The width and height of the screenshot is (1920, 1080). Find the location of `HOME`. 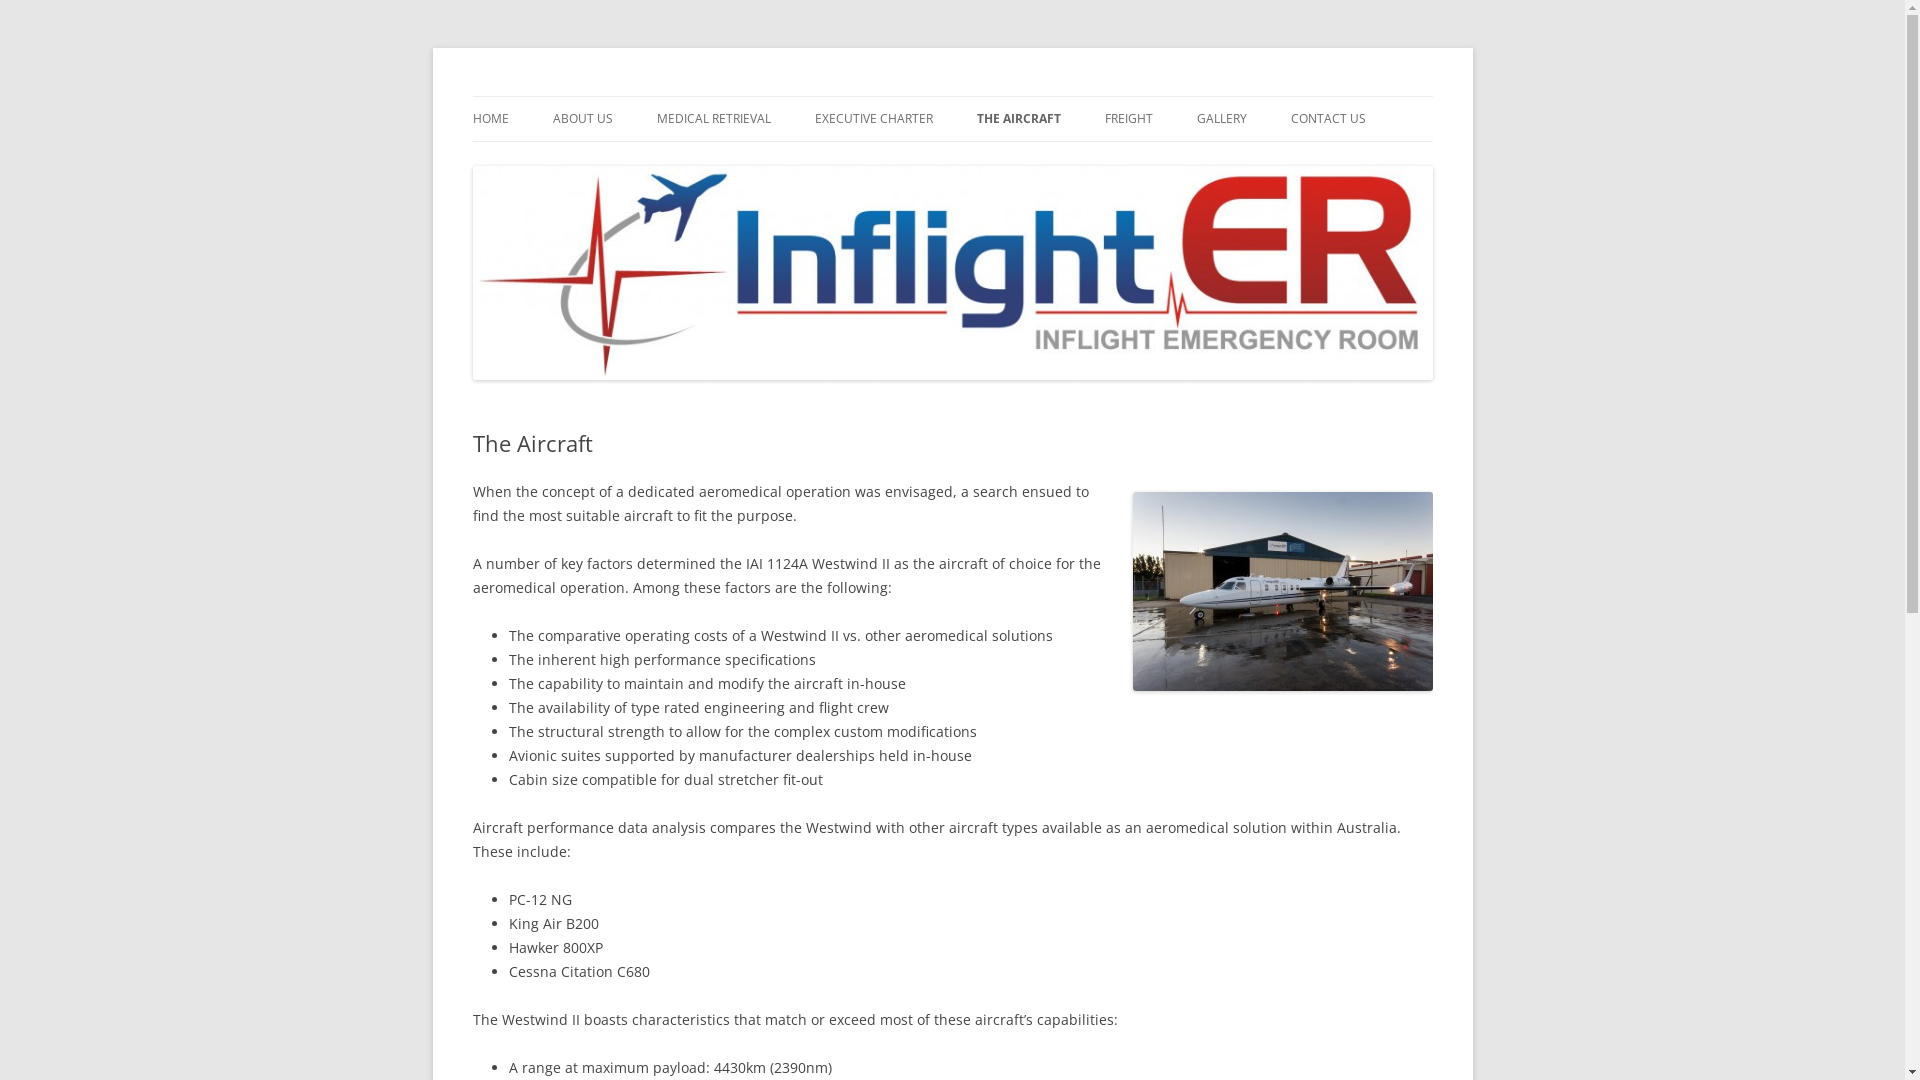

HOME is located at coordinates (490, 119).